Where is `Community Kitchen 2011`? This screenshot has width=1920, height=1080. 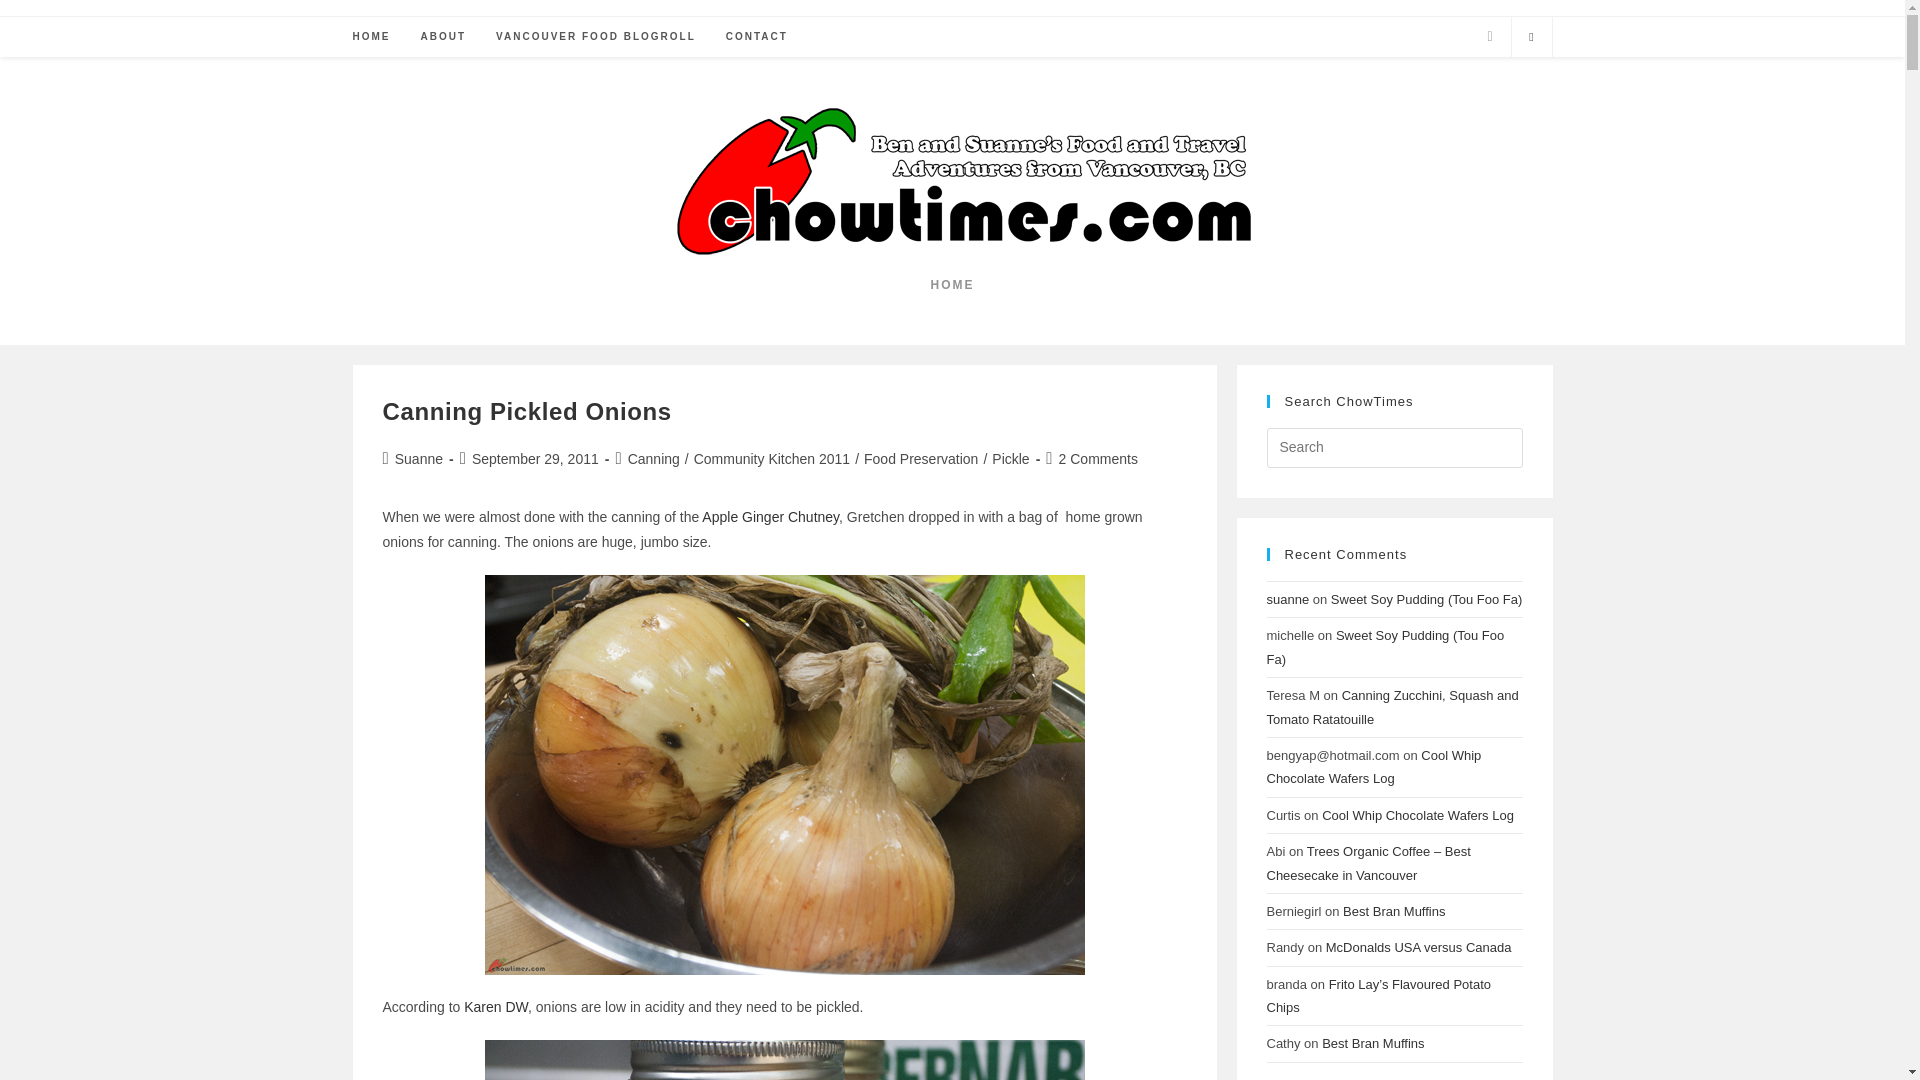 Community Kitchen 2011 is located at coordinates (772, 458).